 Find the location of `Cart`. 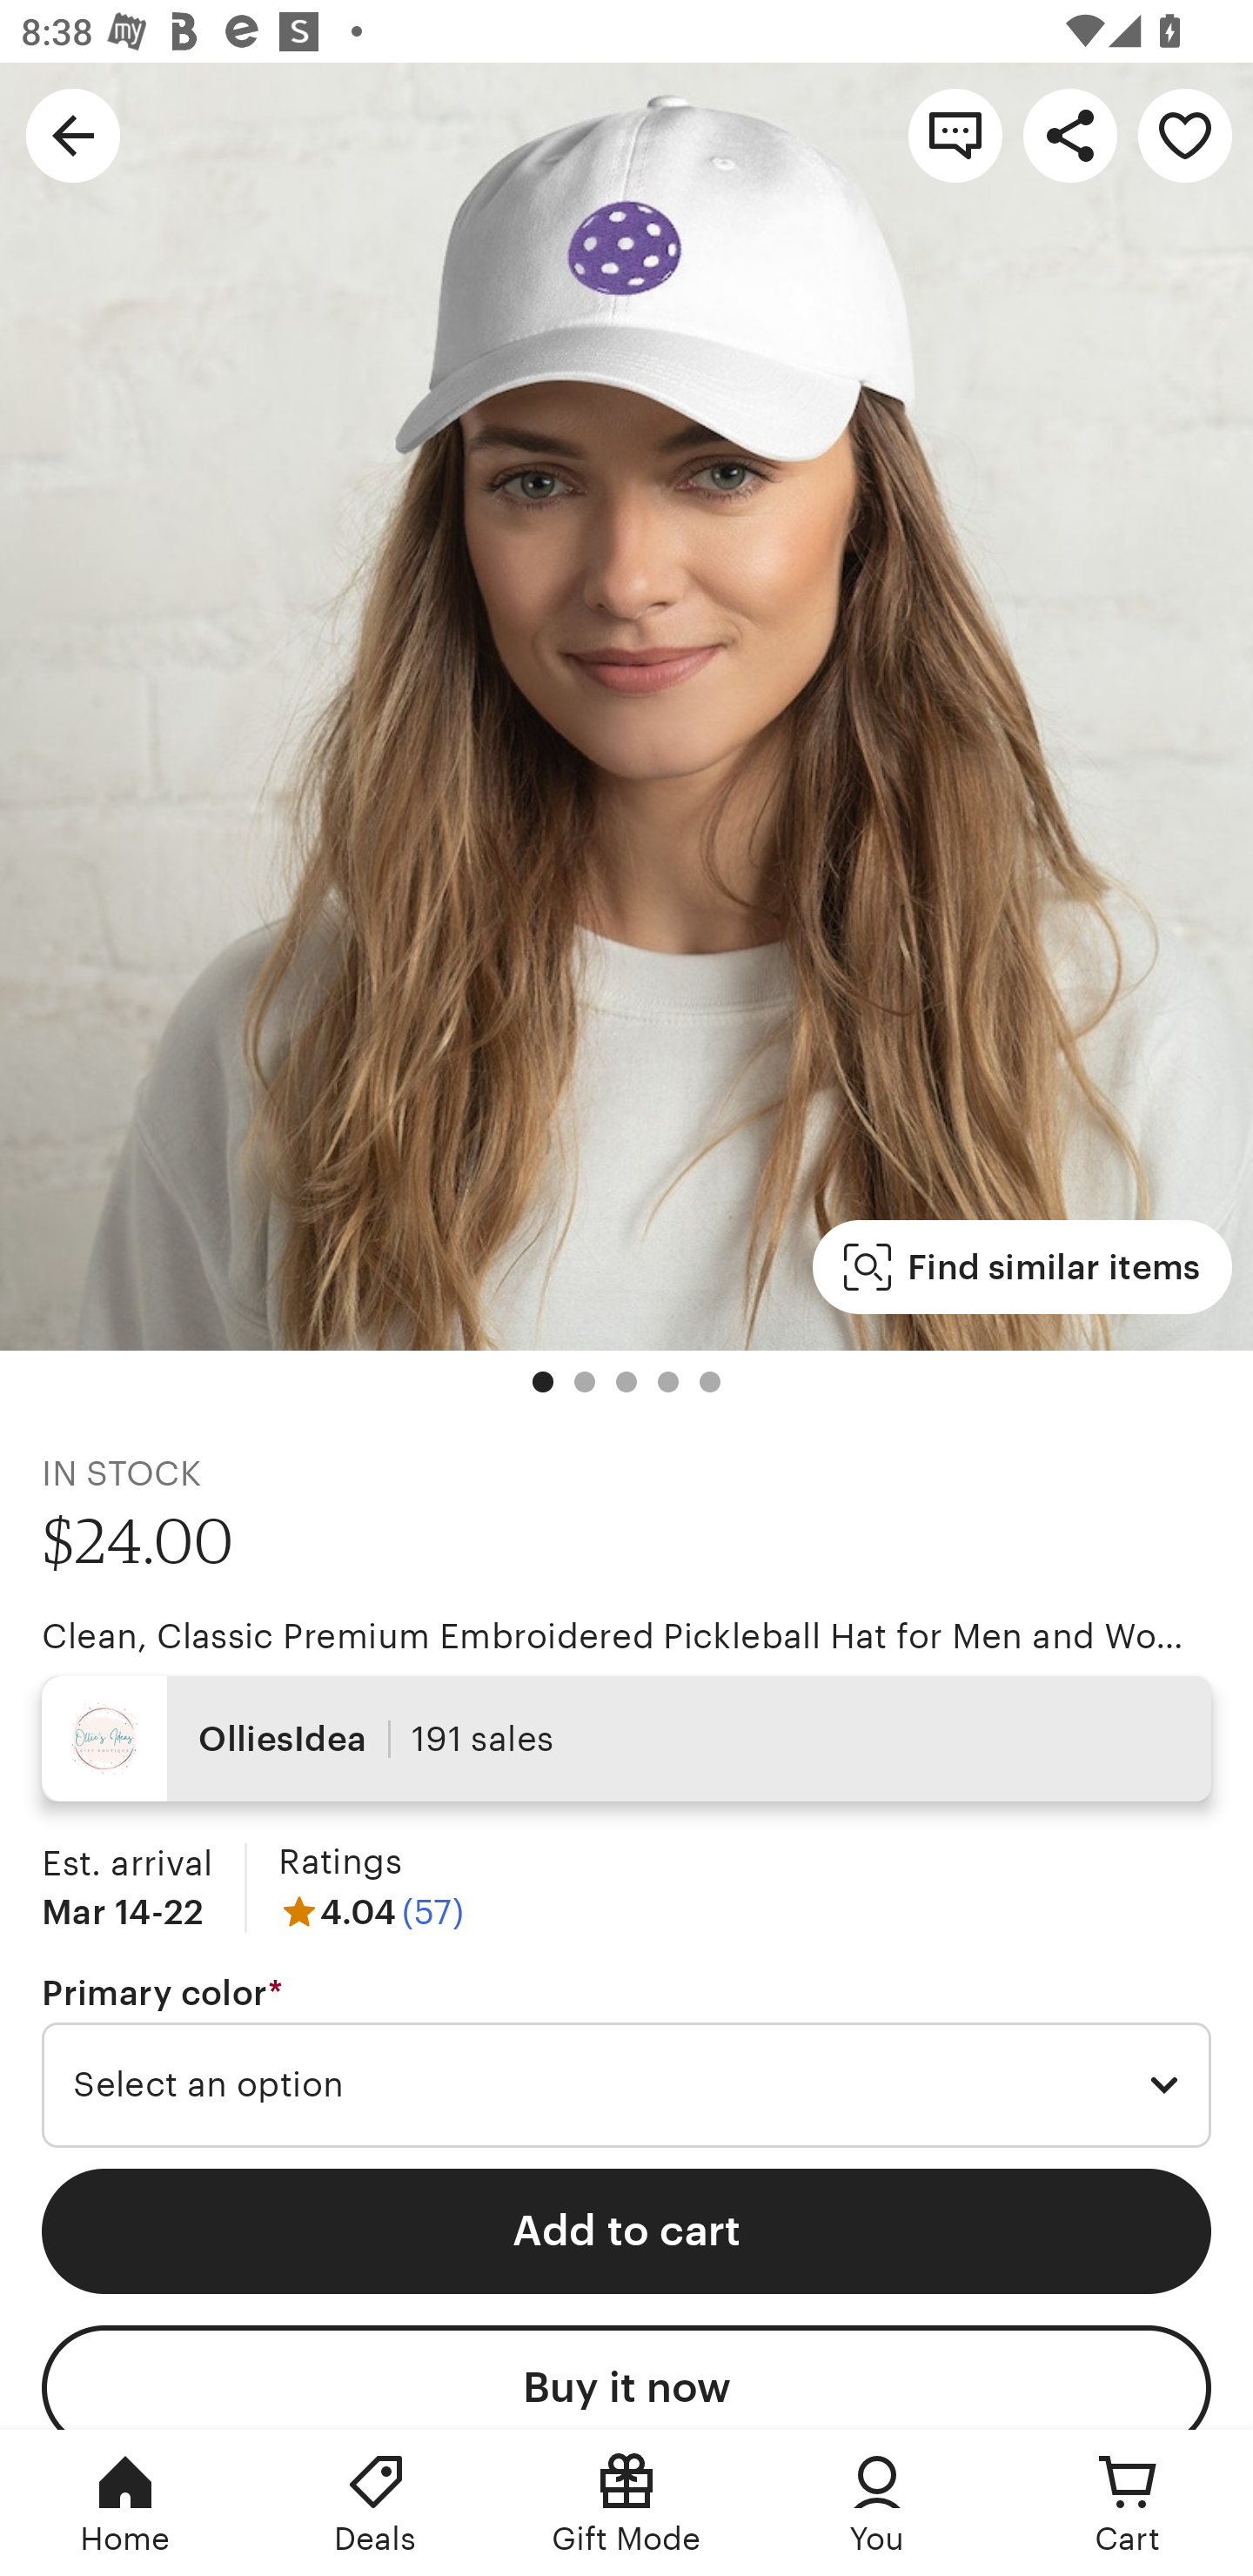

Cart is located at coordinates (1128, 2503).